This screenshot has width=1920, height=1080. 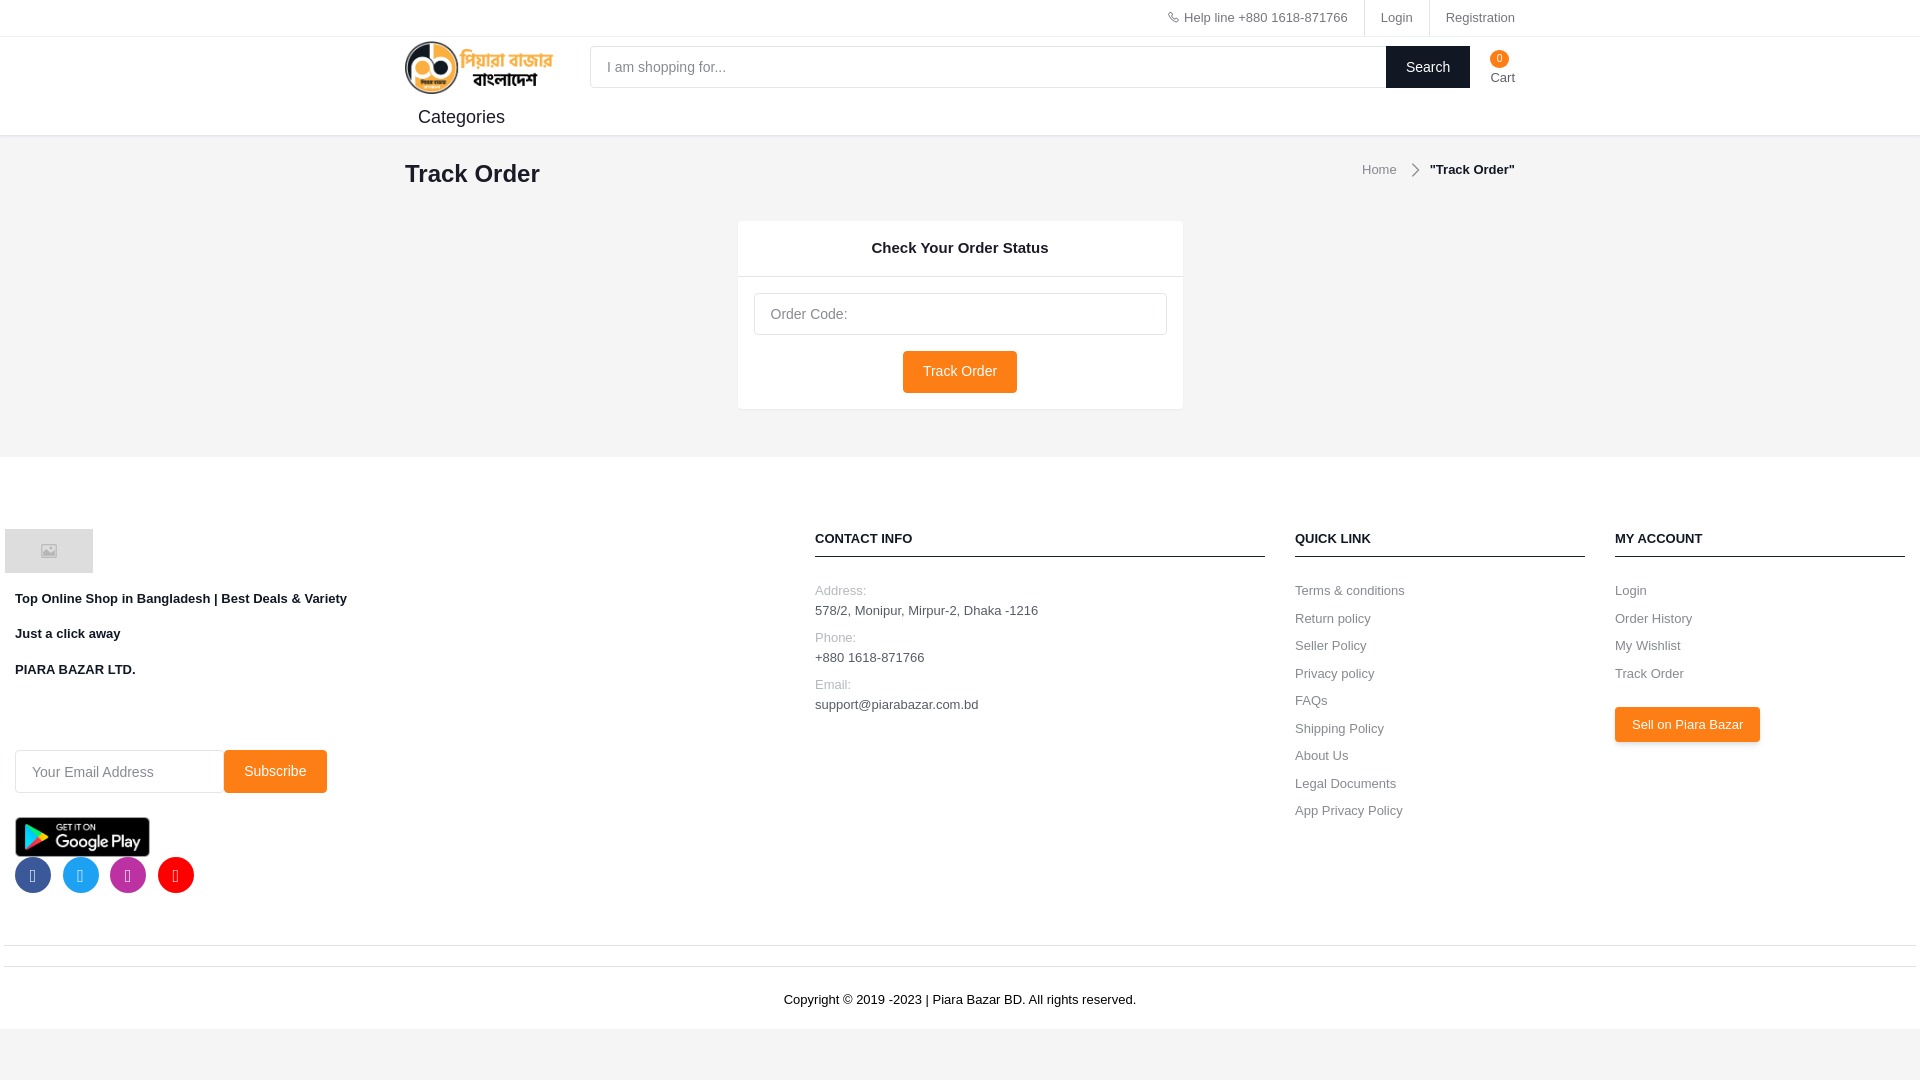 I want to click on 0
Cart, so click(x=1500, y=67).